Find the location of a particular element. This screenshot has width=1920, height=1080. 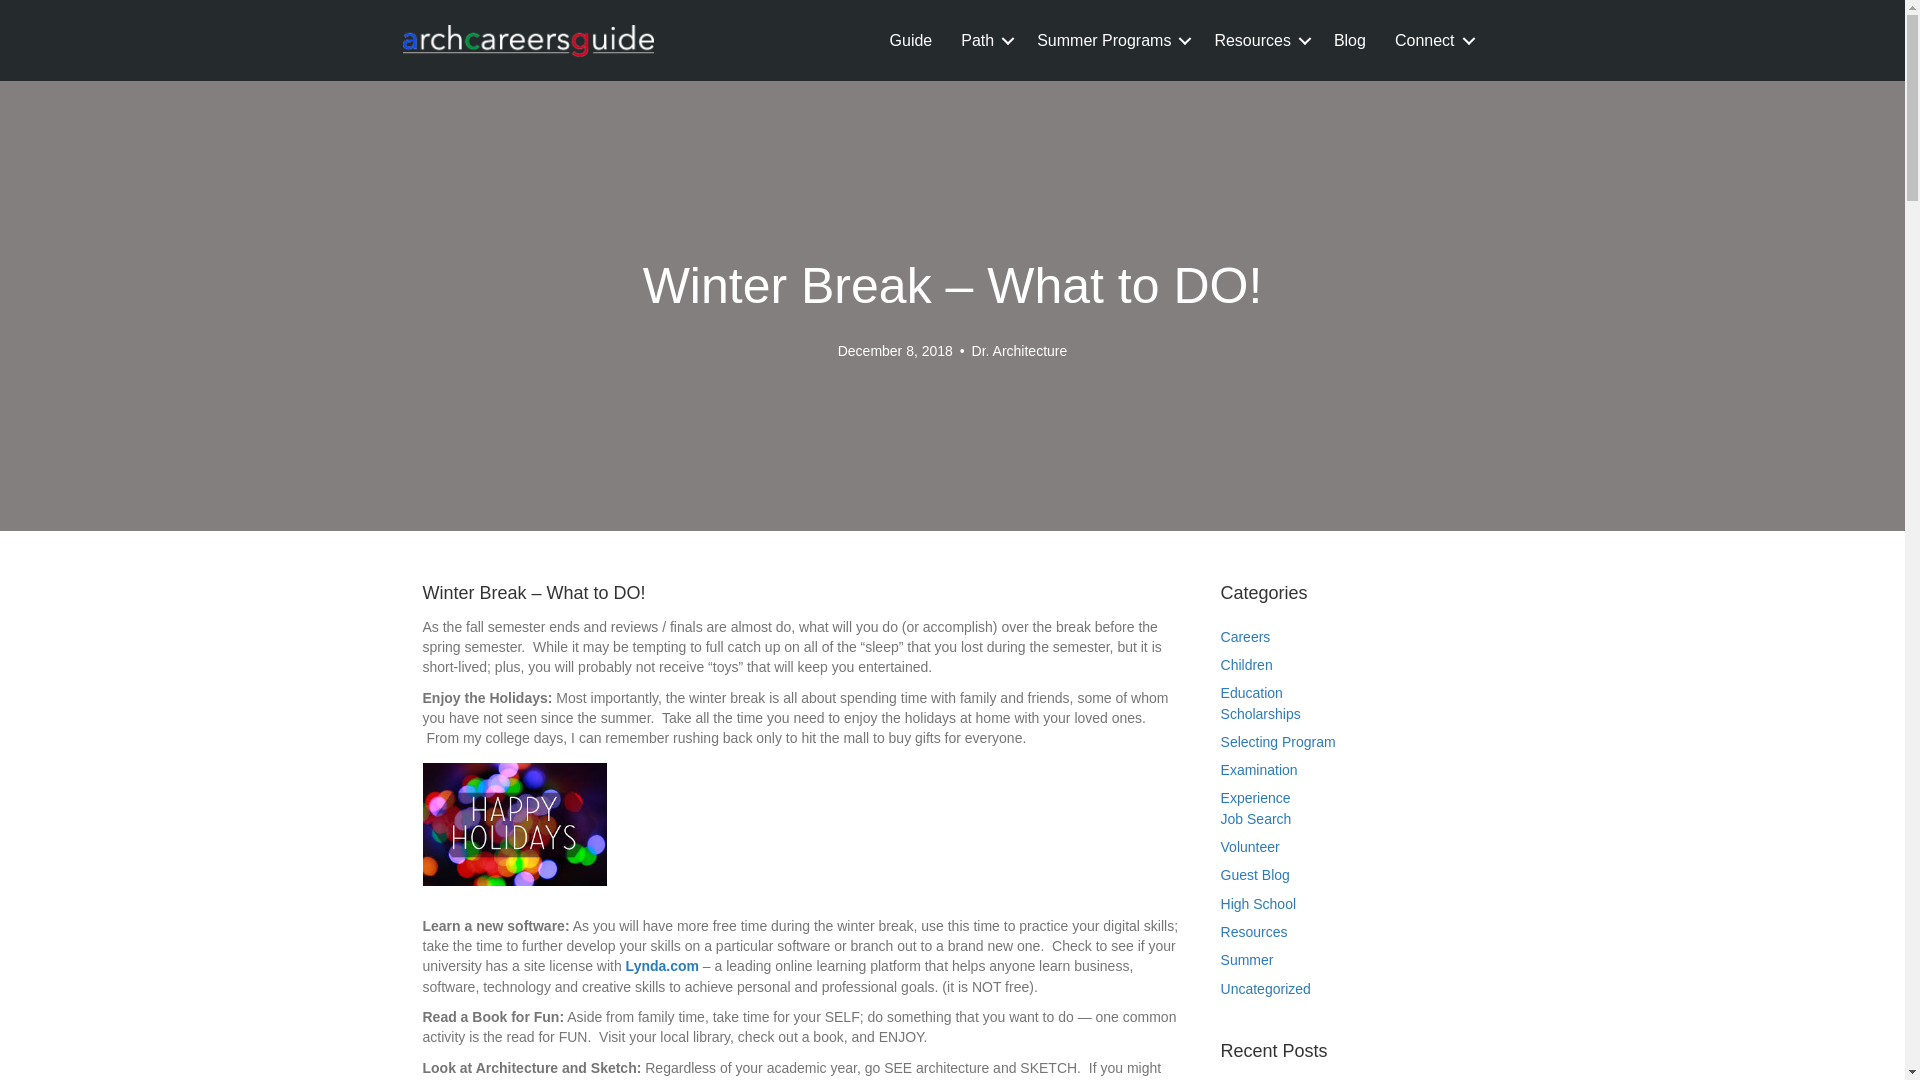

Blog is located at coordinates (1350, 40).